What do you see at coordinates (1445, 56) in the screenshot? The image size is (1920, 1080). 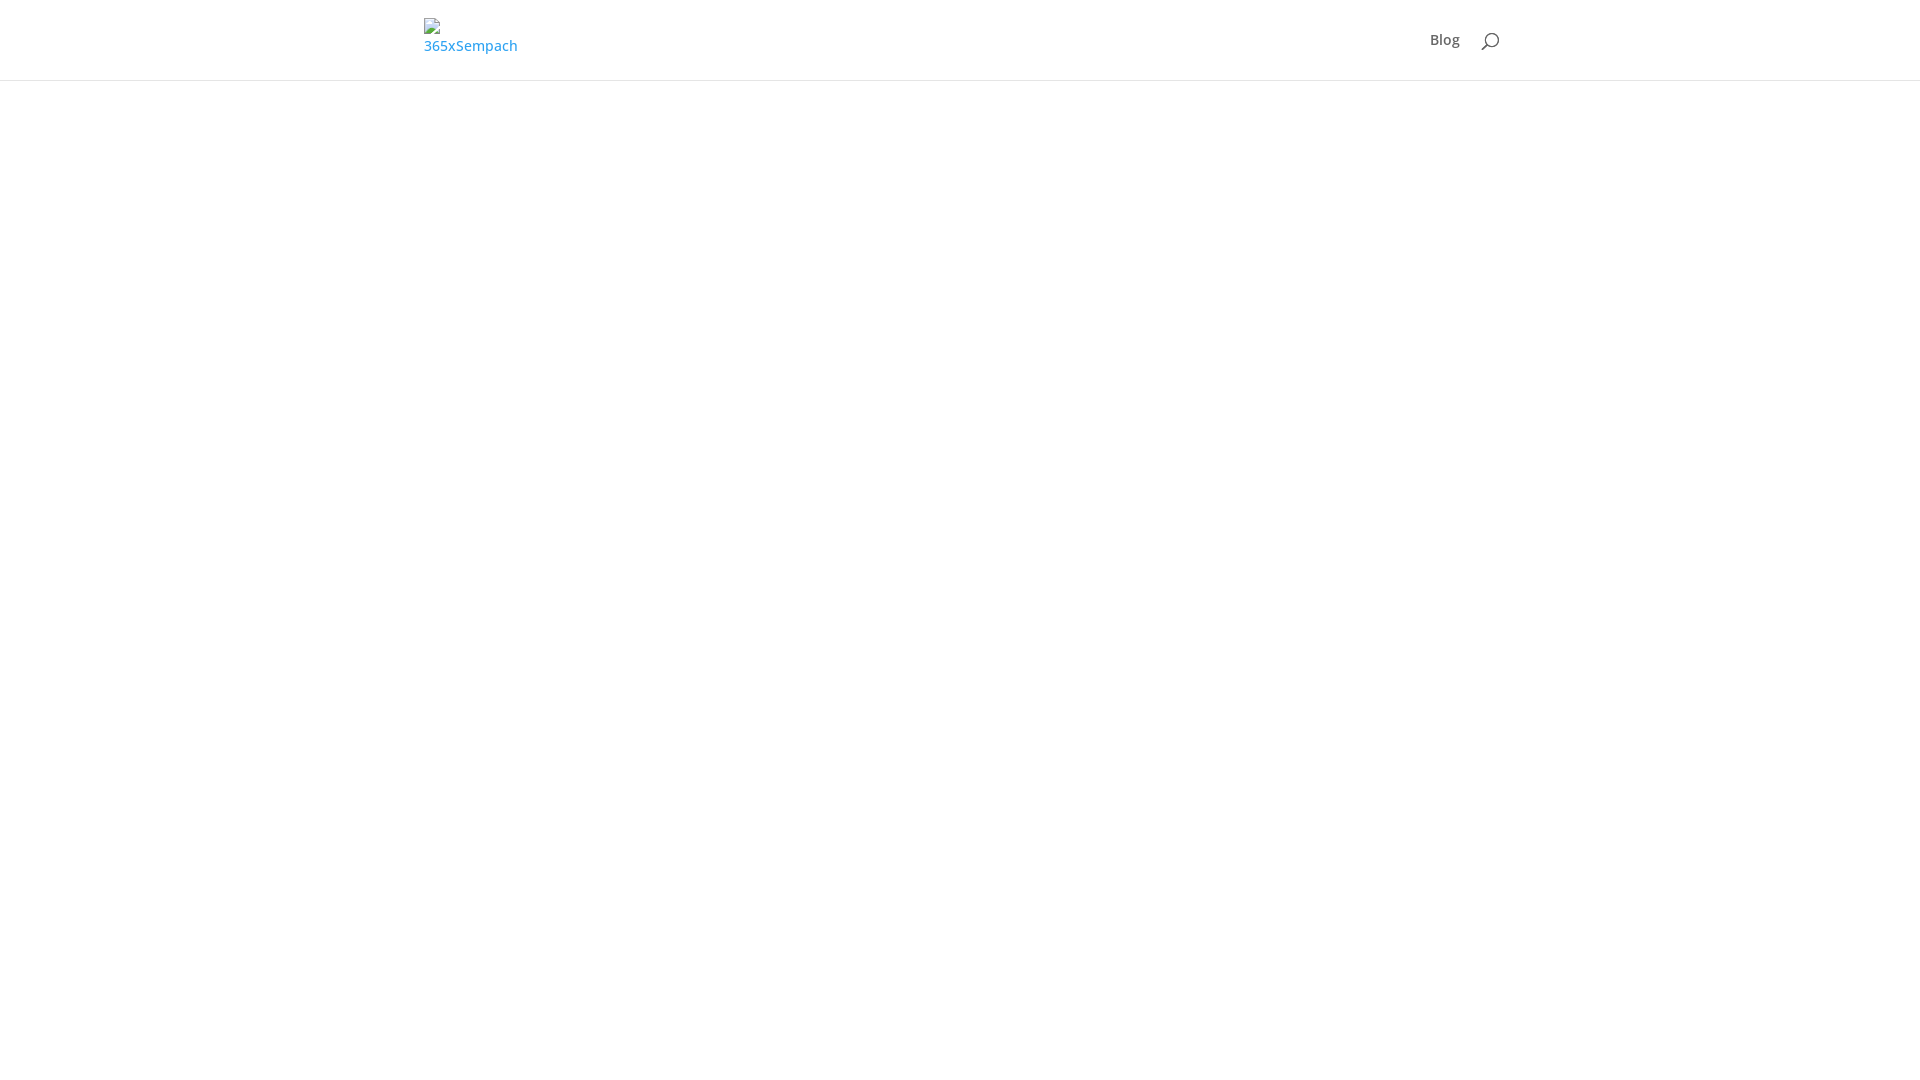 I see `Blog` at bounding box center [1445, 56].